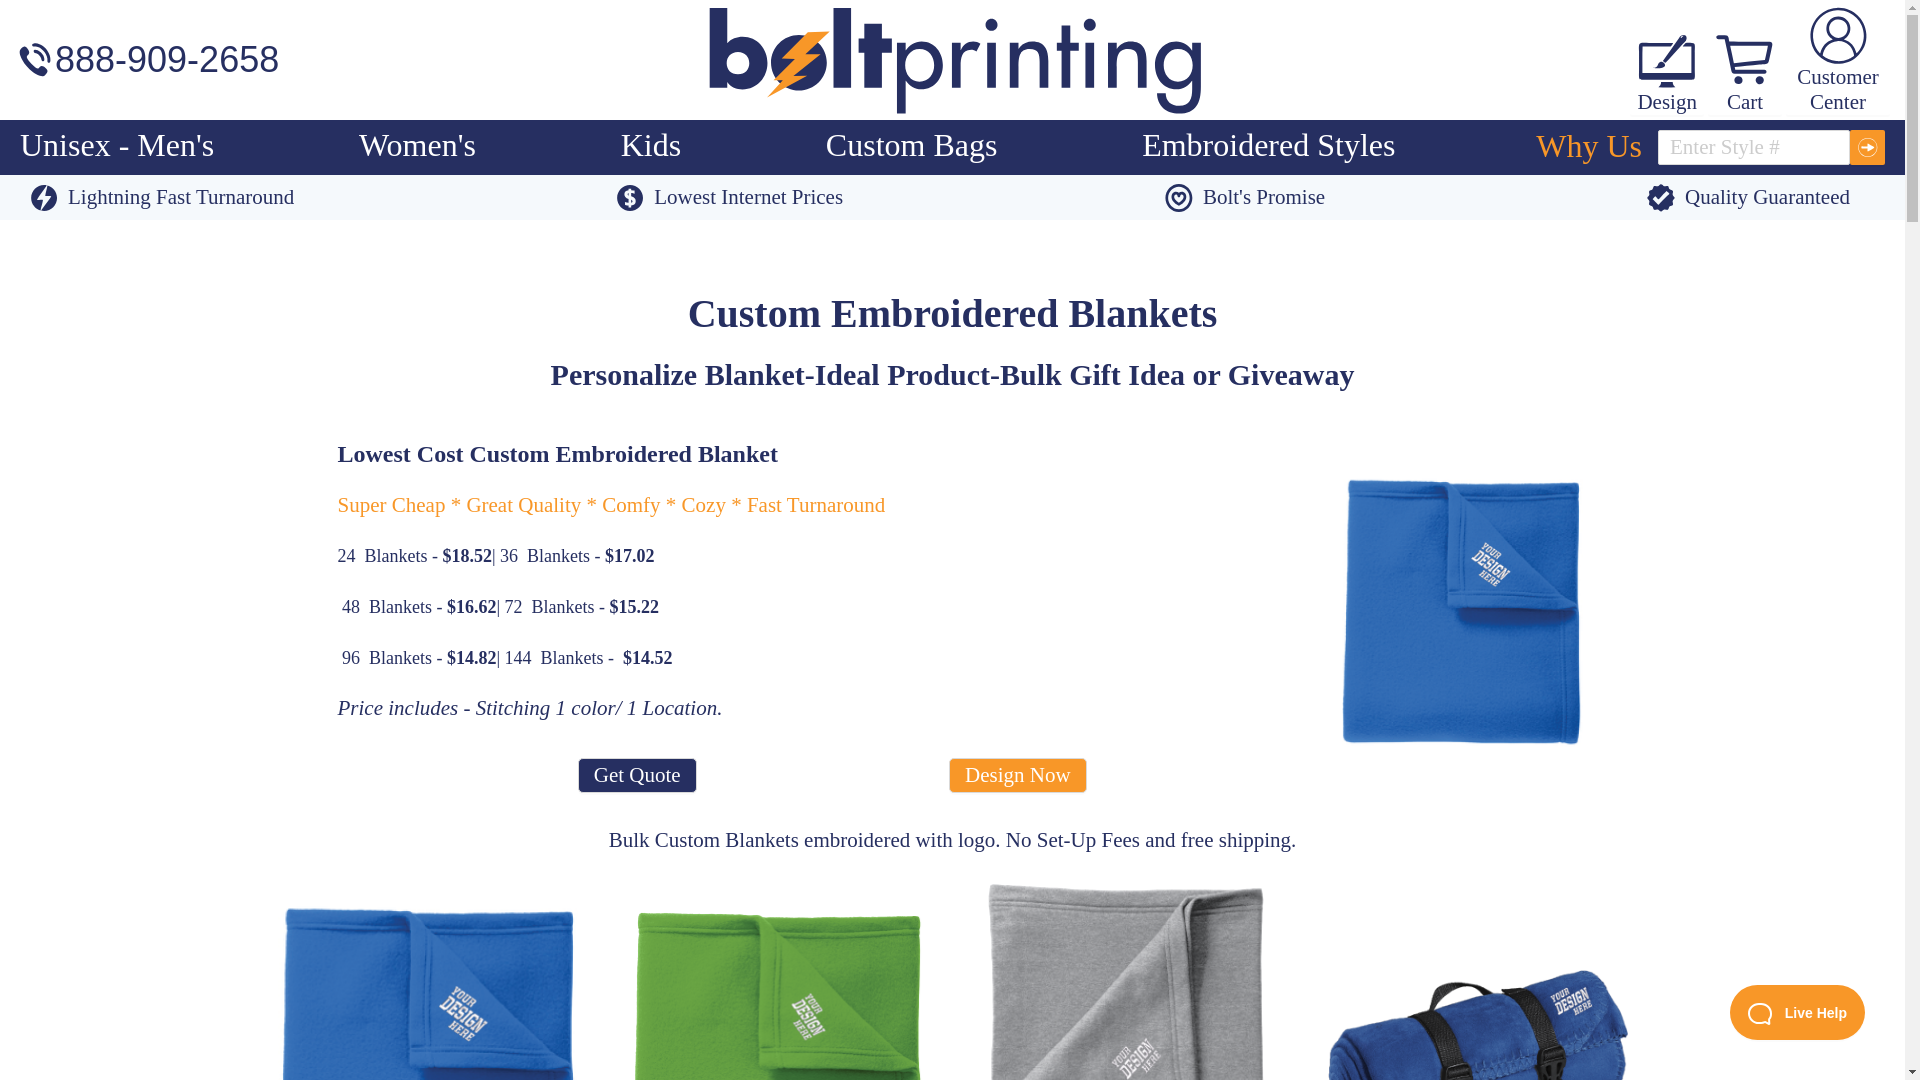  Describe the element at coordinates (166, 60) in the screenshot. I see `888-909-2658` at that location.